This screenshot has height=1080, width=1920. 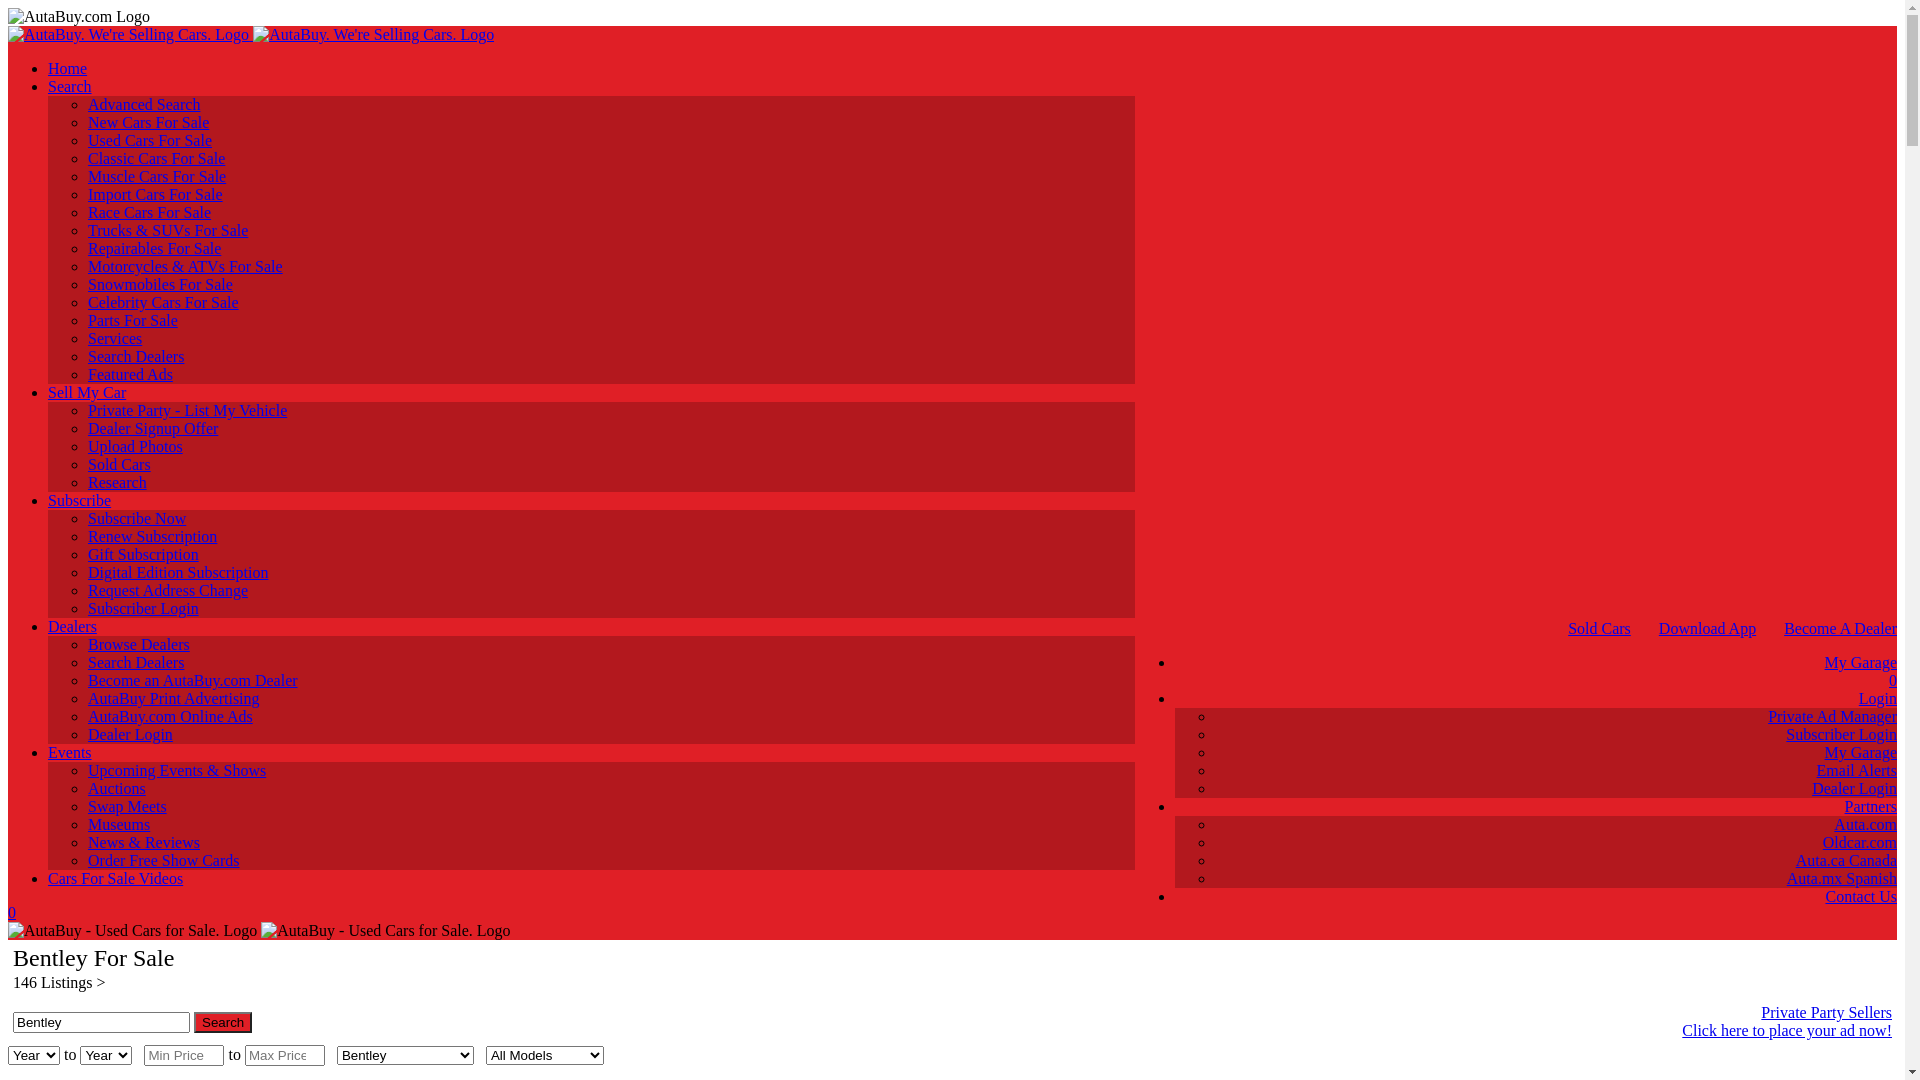 I want to click on My Garage
0, so click(x=1536, y=672).